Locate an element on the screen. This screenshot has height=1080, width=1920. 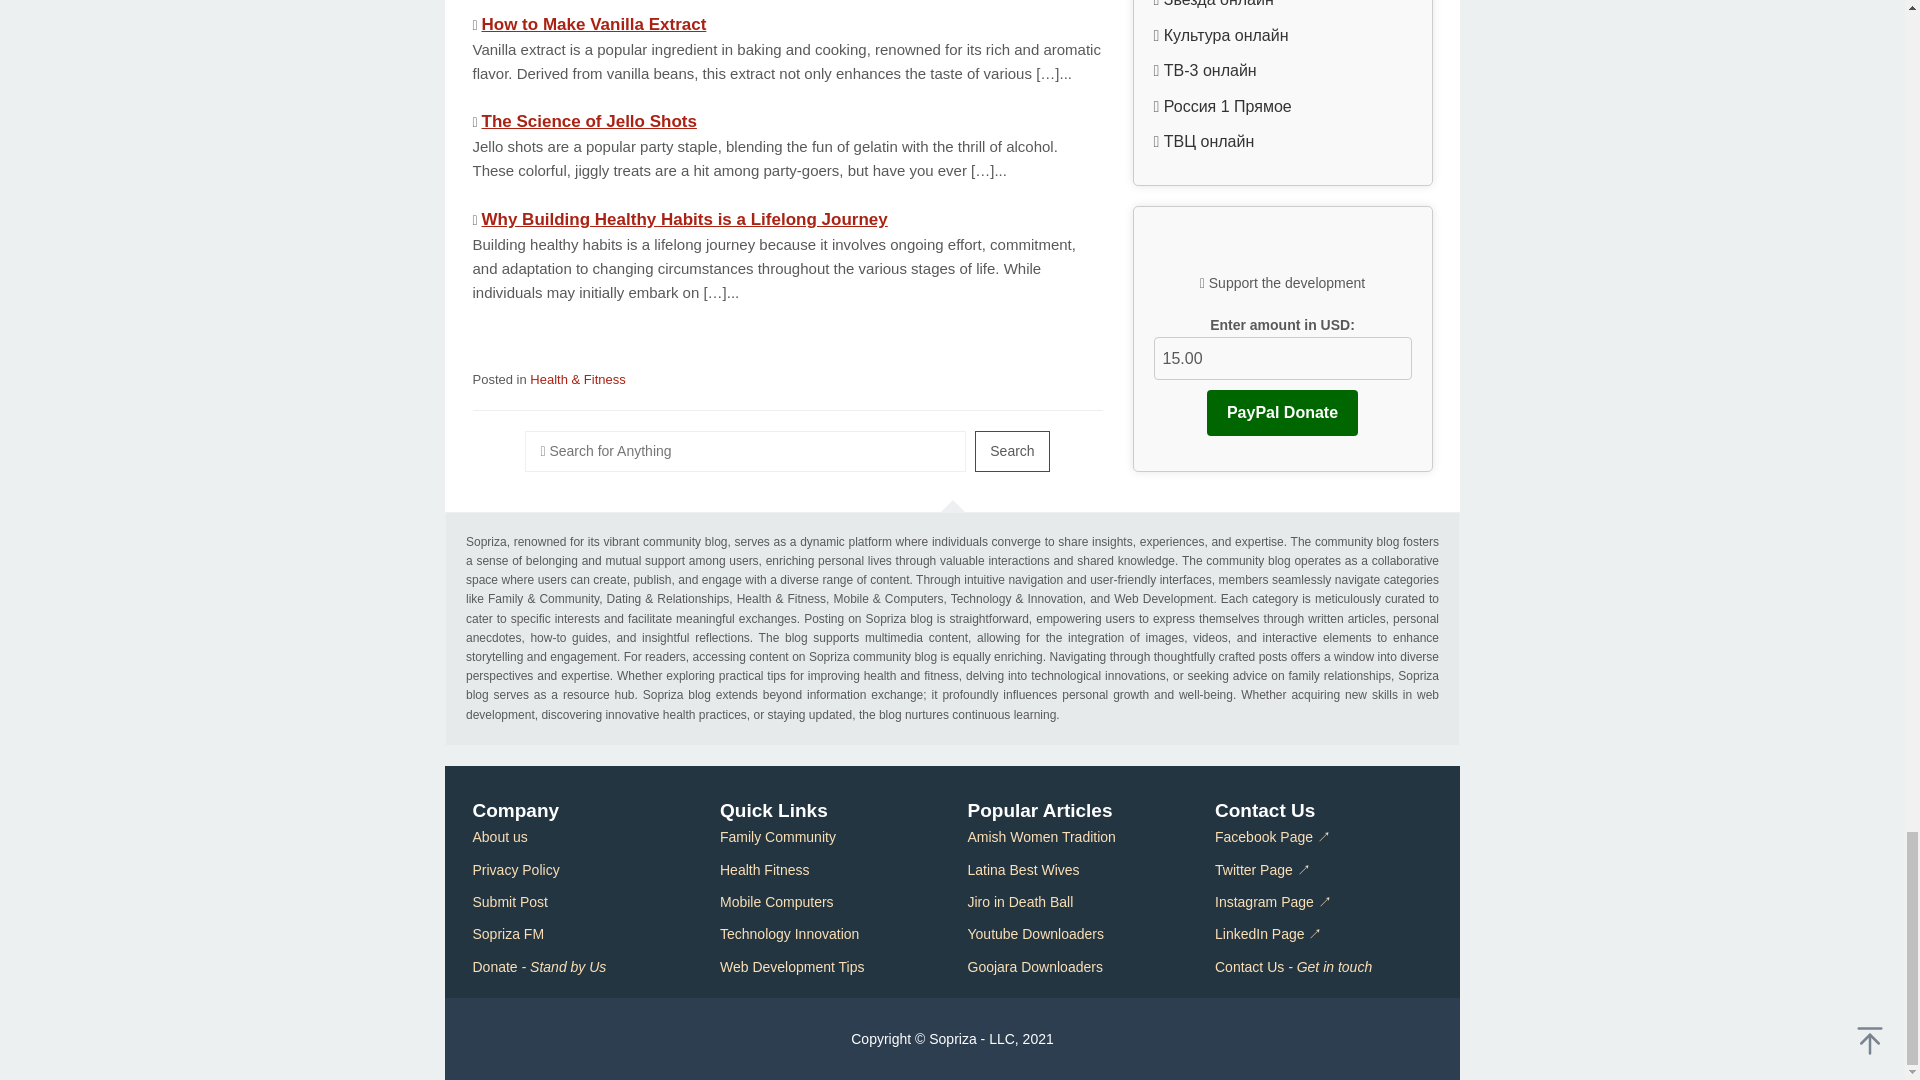
Search is located at coordinates (1012, 450).